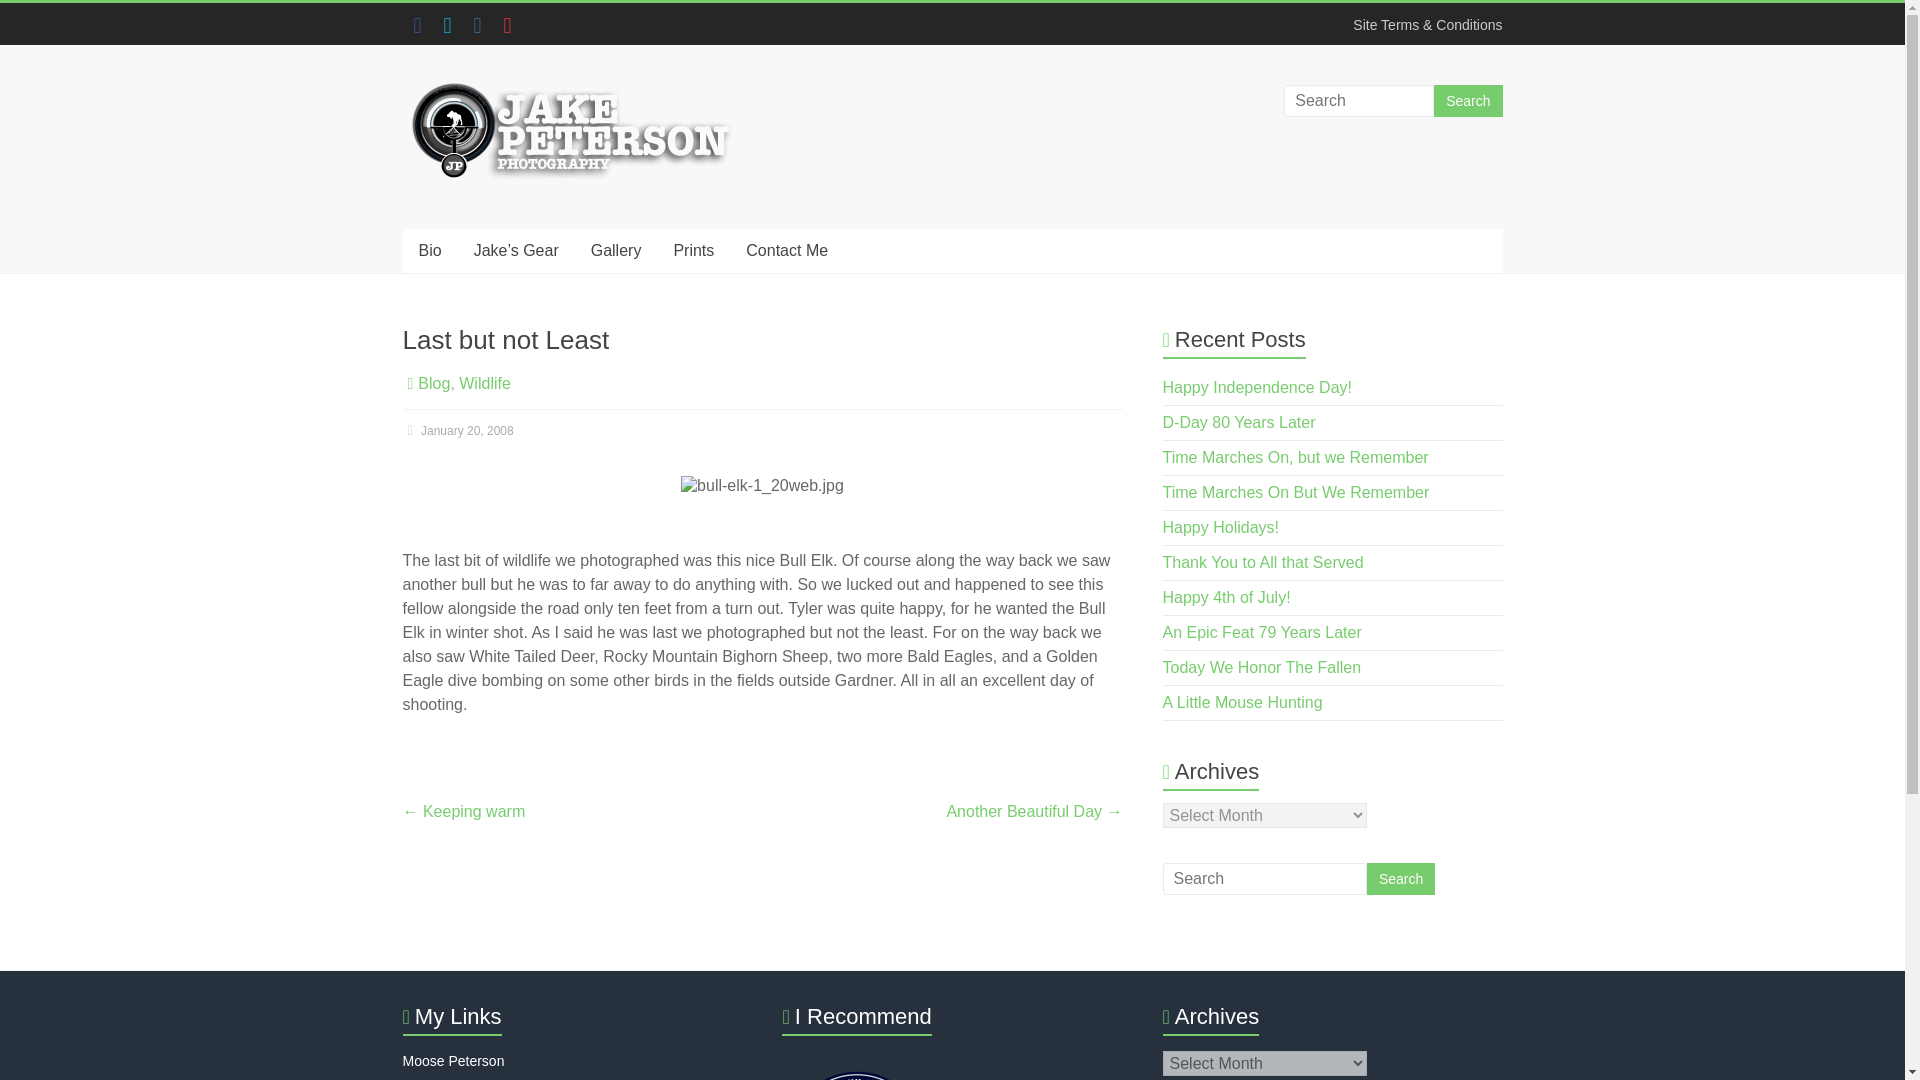  I want to click on Search, so click(1400, 878).